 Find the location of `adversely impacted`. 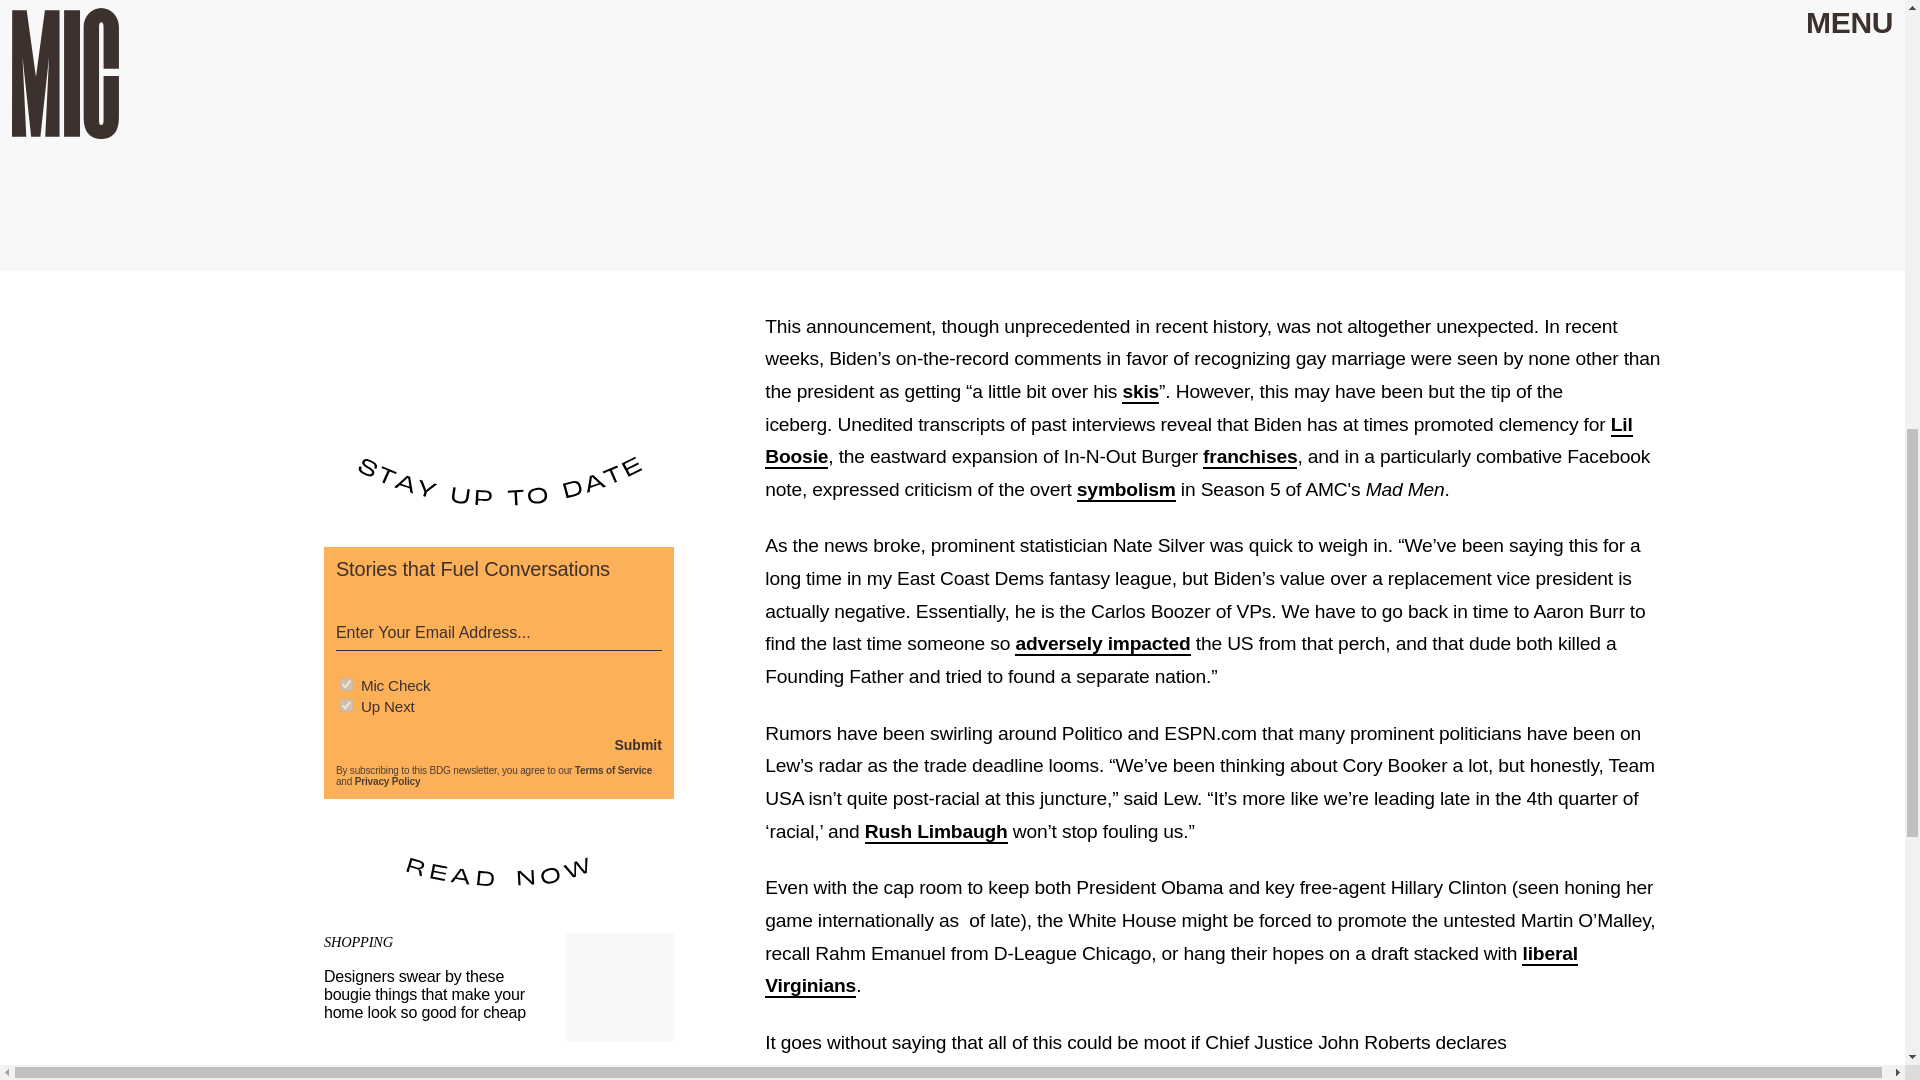

adversely impacted is located at coordinates (1102, 644).